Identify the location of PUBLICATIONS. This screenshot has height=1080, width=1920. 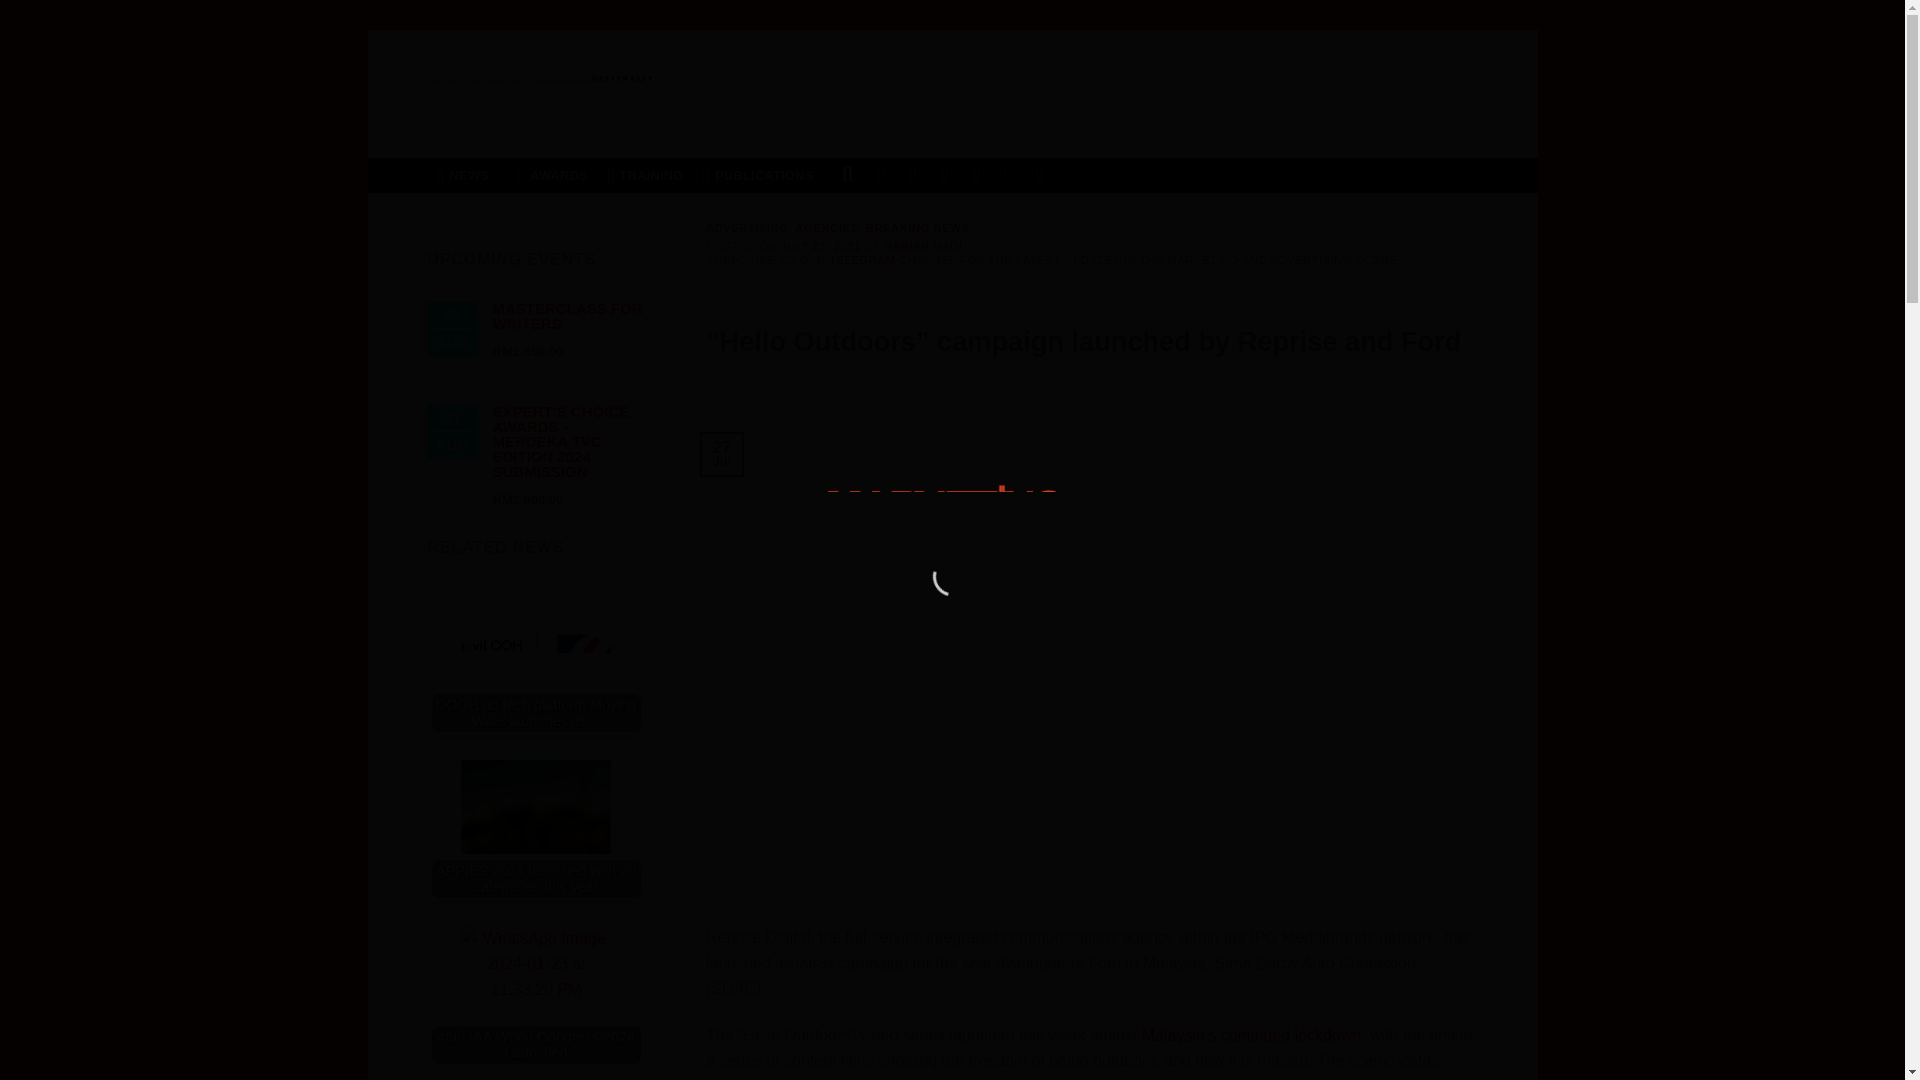
(762, 176).